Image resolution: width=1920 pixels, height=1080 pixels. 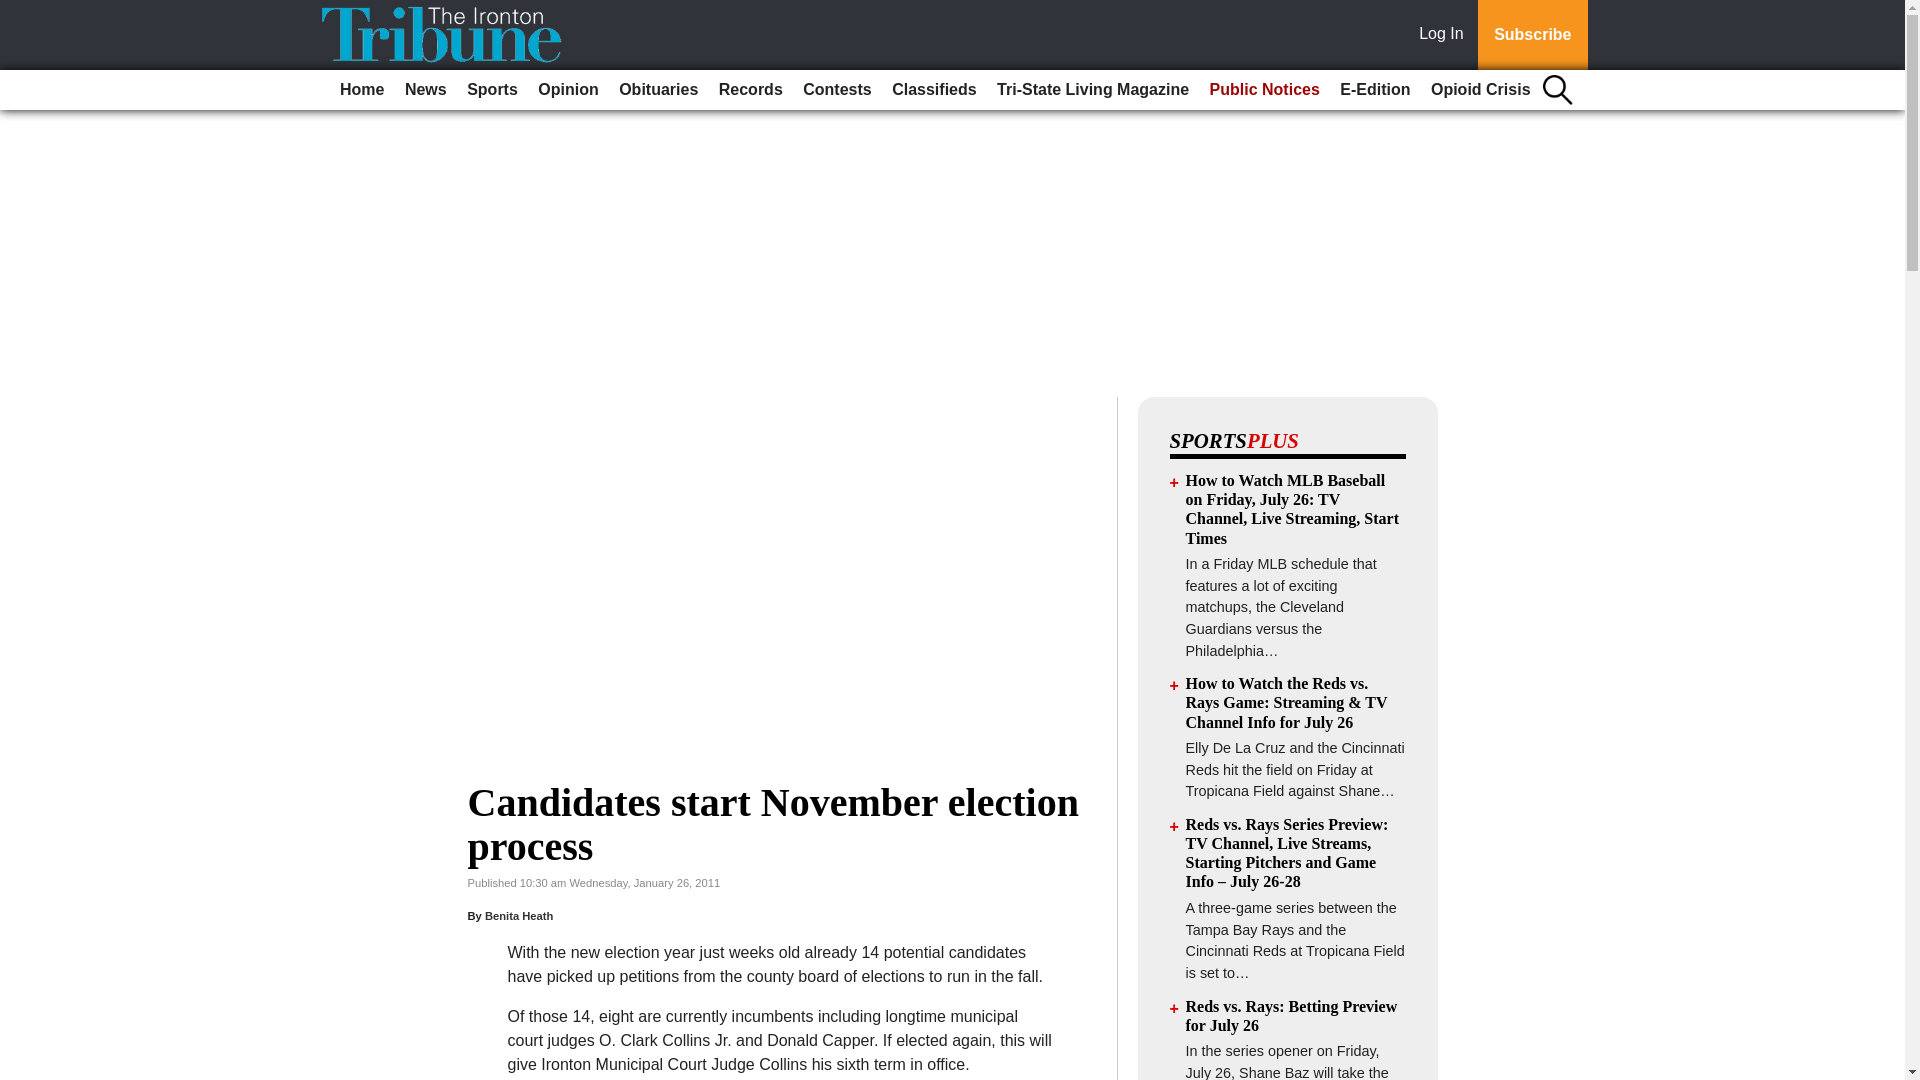 I want to click on Home, so click(x=362, y=90).